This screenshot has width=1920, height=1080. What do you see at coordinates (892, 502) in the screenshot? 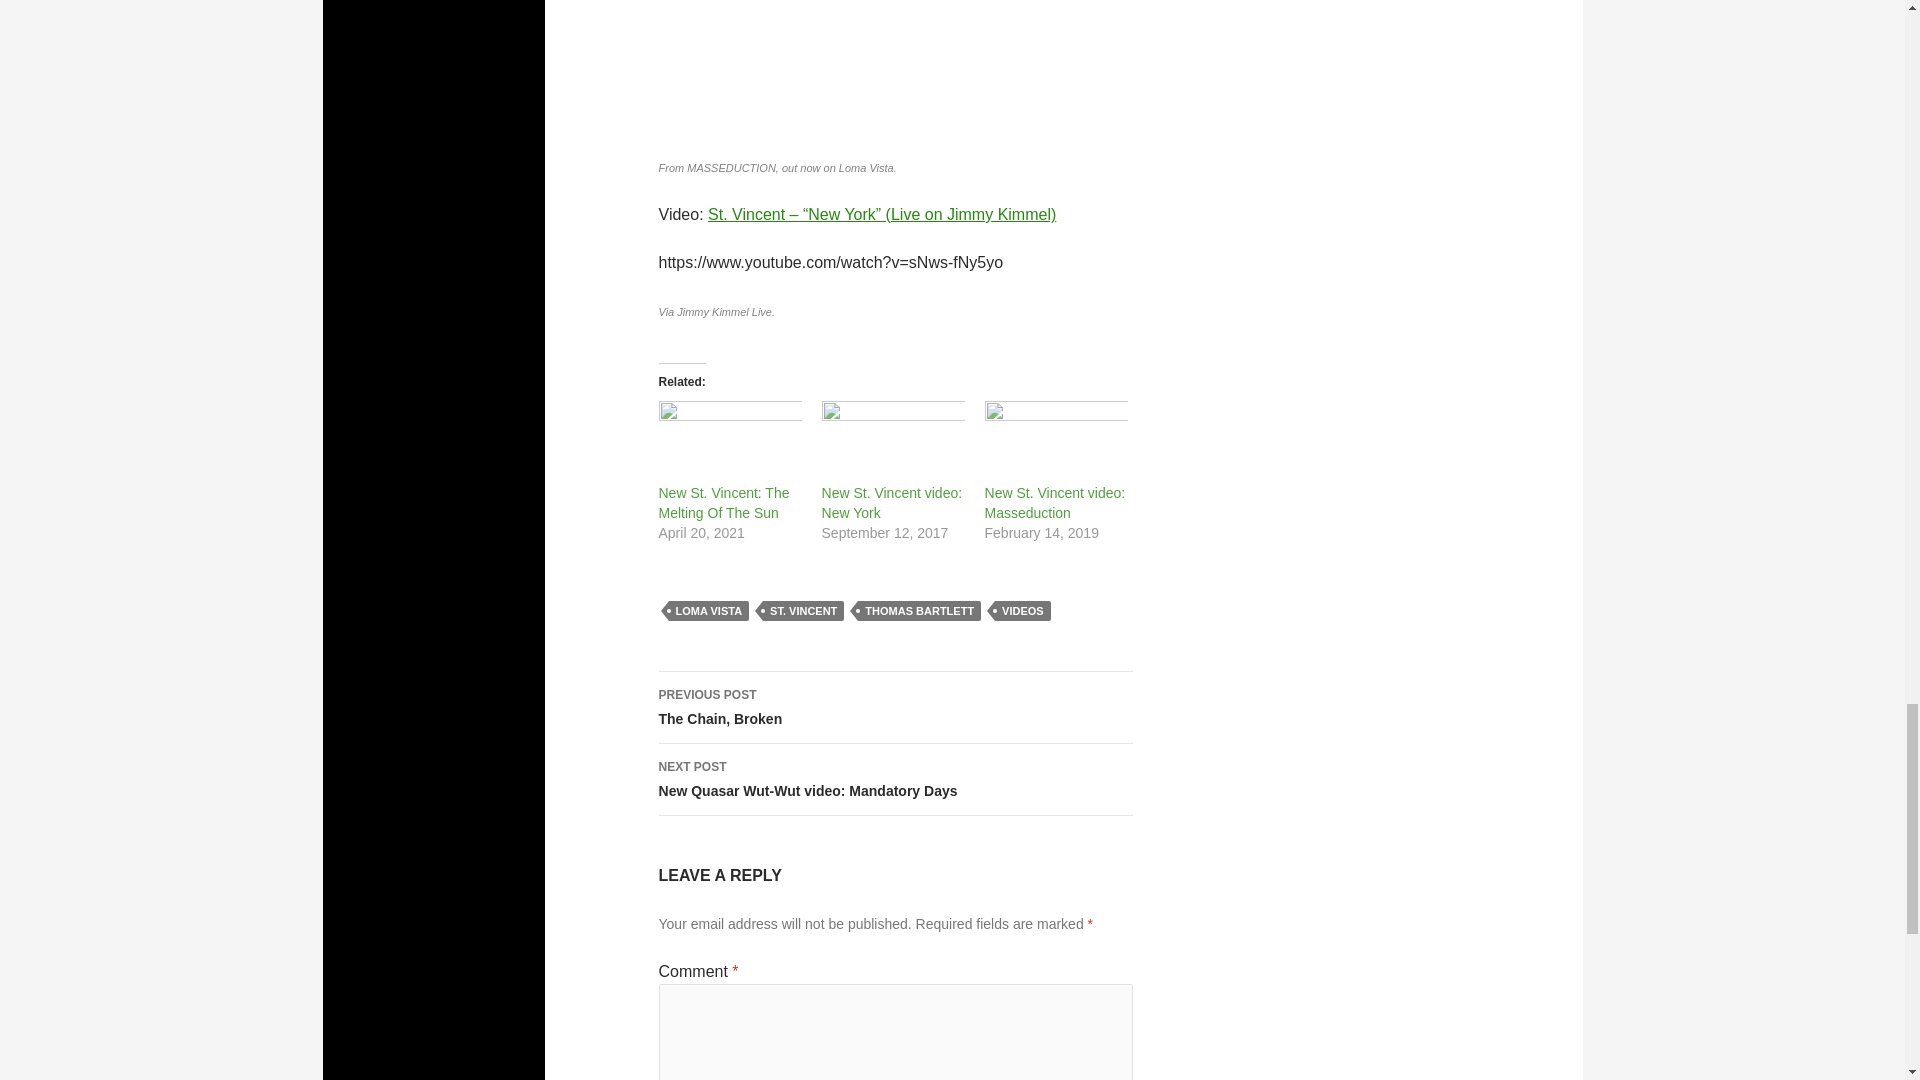
I see `New St. Vincent video: New York` at bounding box center [892, 502].